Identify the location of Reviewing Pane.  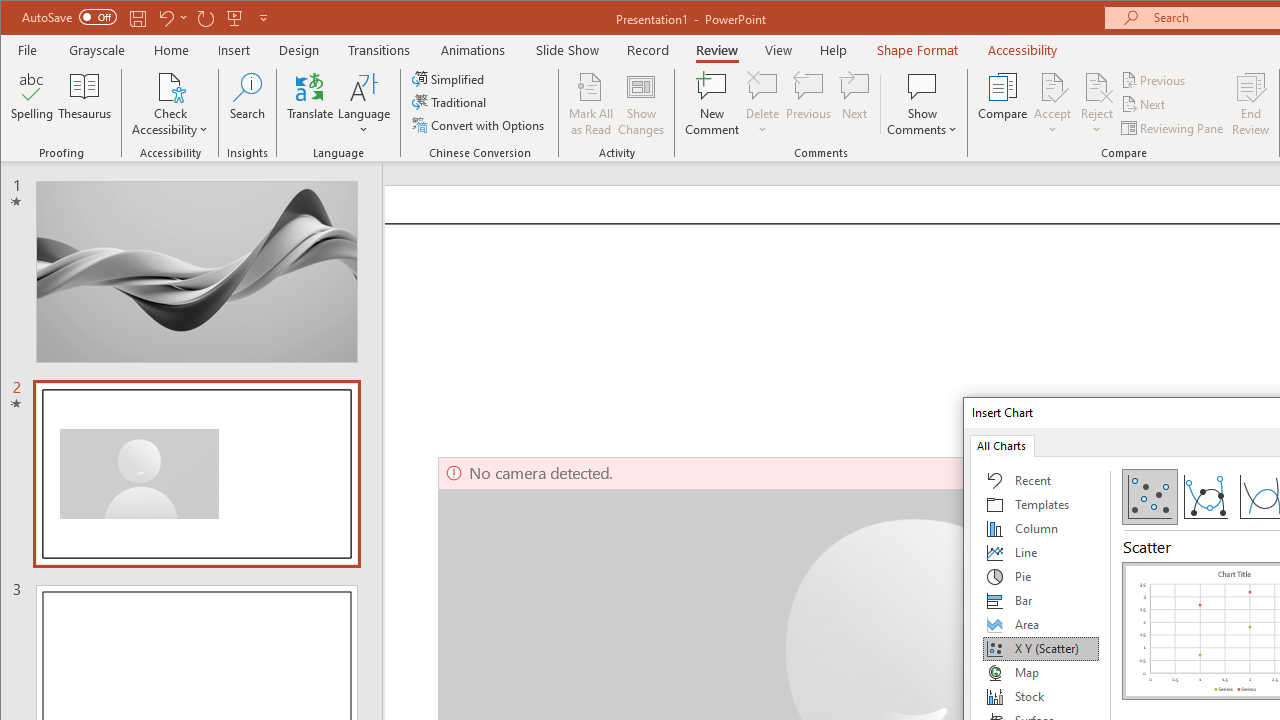
(1174, 128).